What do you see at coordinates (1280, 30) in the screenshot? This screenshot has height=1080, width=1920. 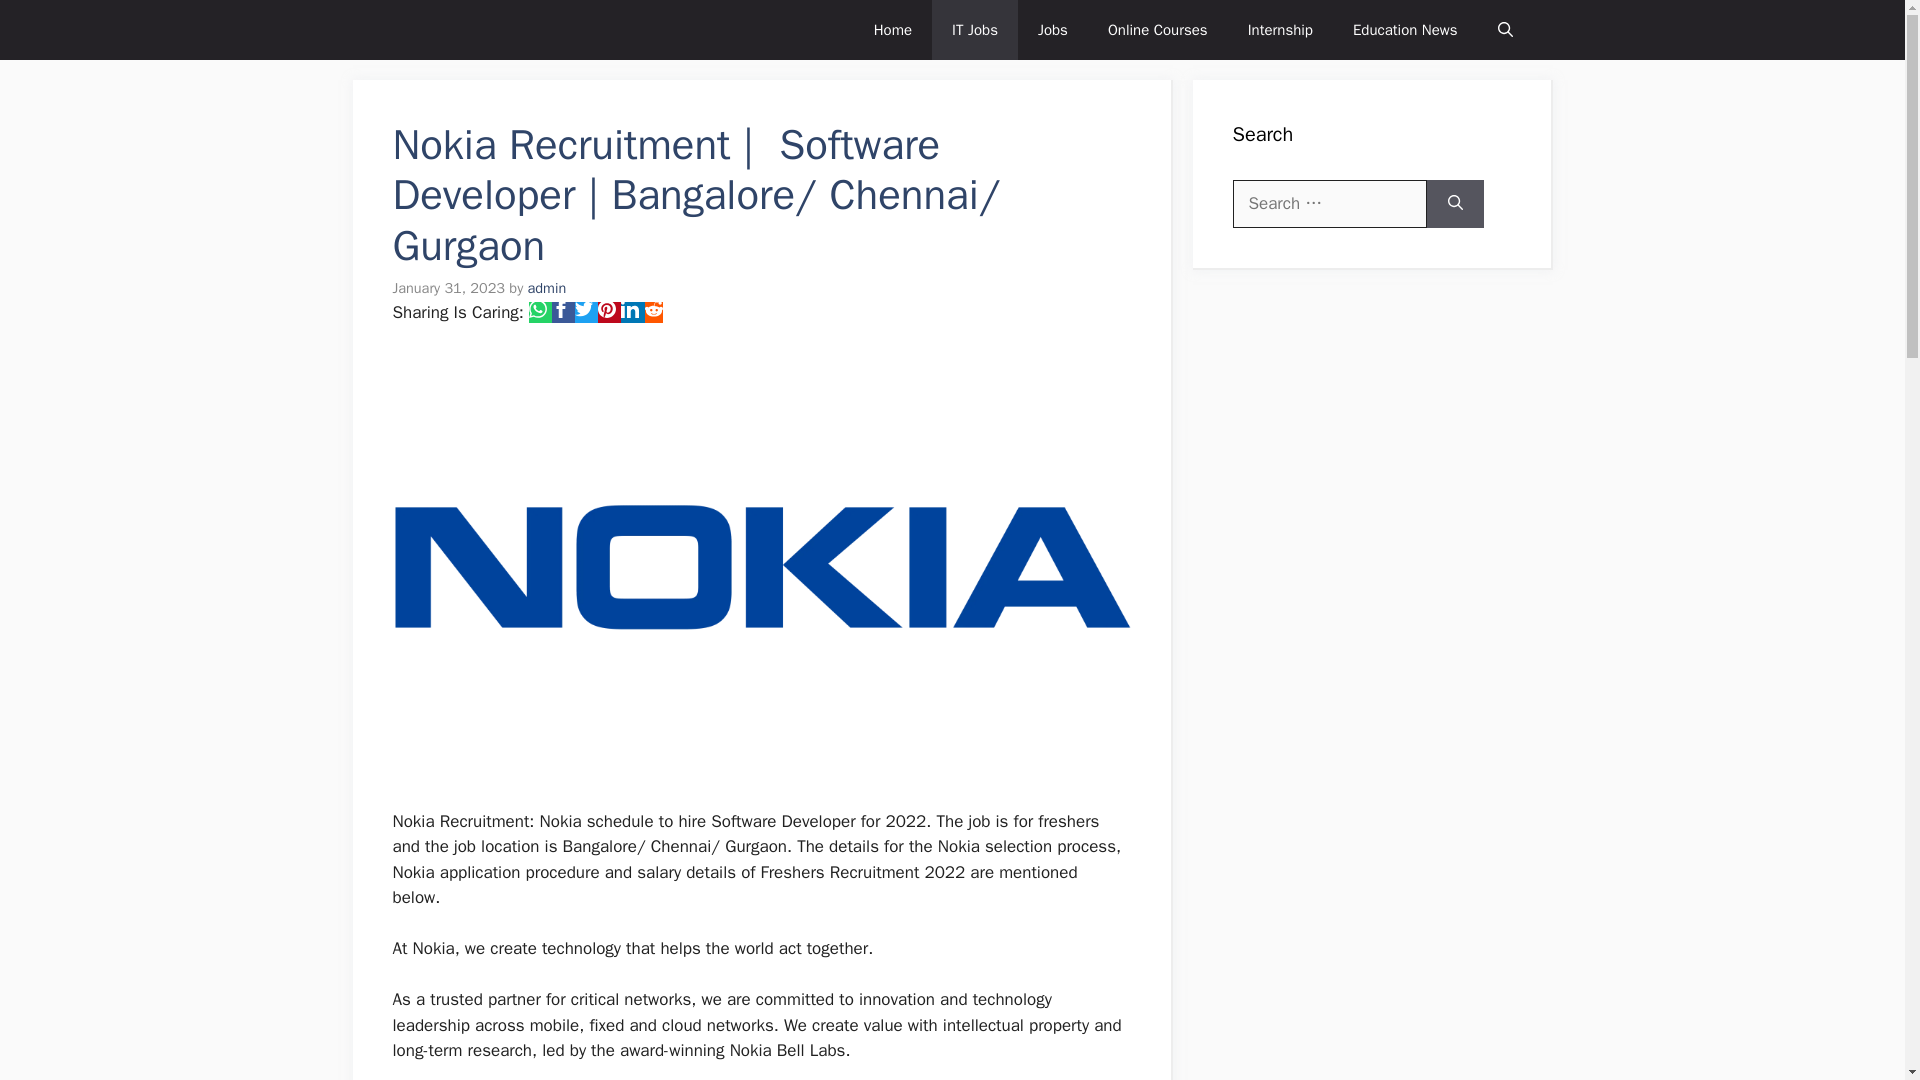 I see `Internship` at bounding box center [1280, 30].